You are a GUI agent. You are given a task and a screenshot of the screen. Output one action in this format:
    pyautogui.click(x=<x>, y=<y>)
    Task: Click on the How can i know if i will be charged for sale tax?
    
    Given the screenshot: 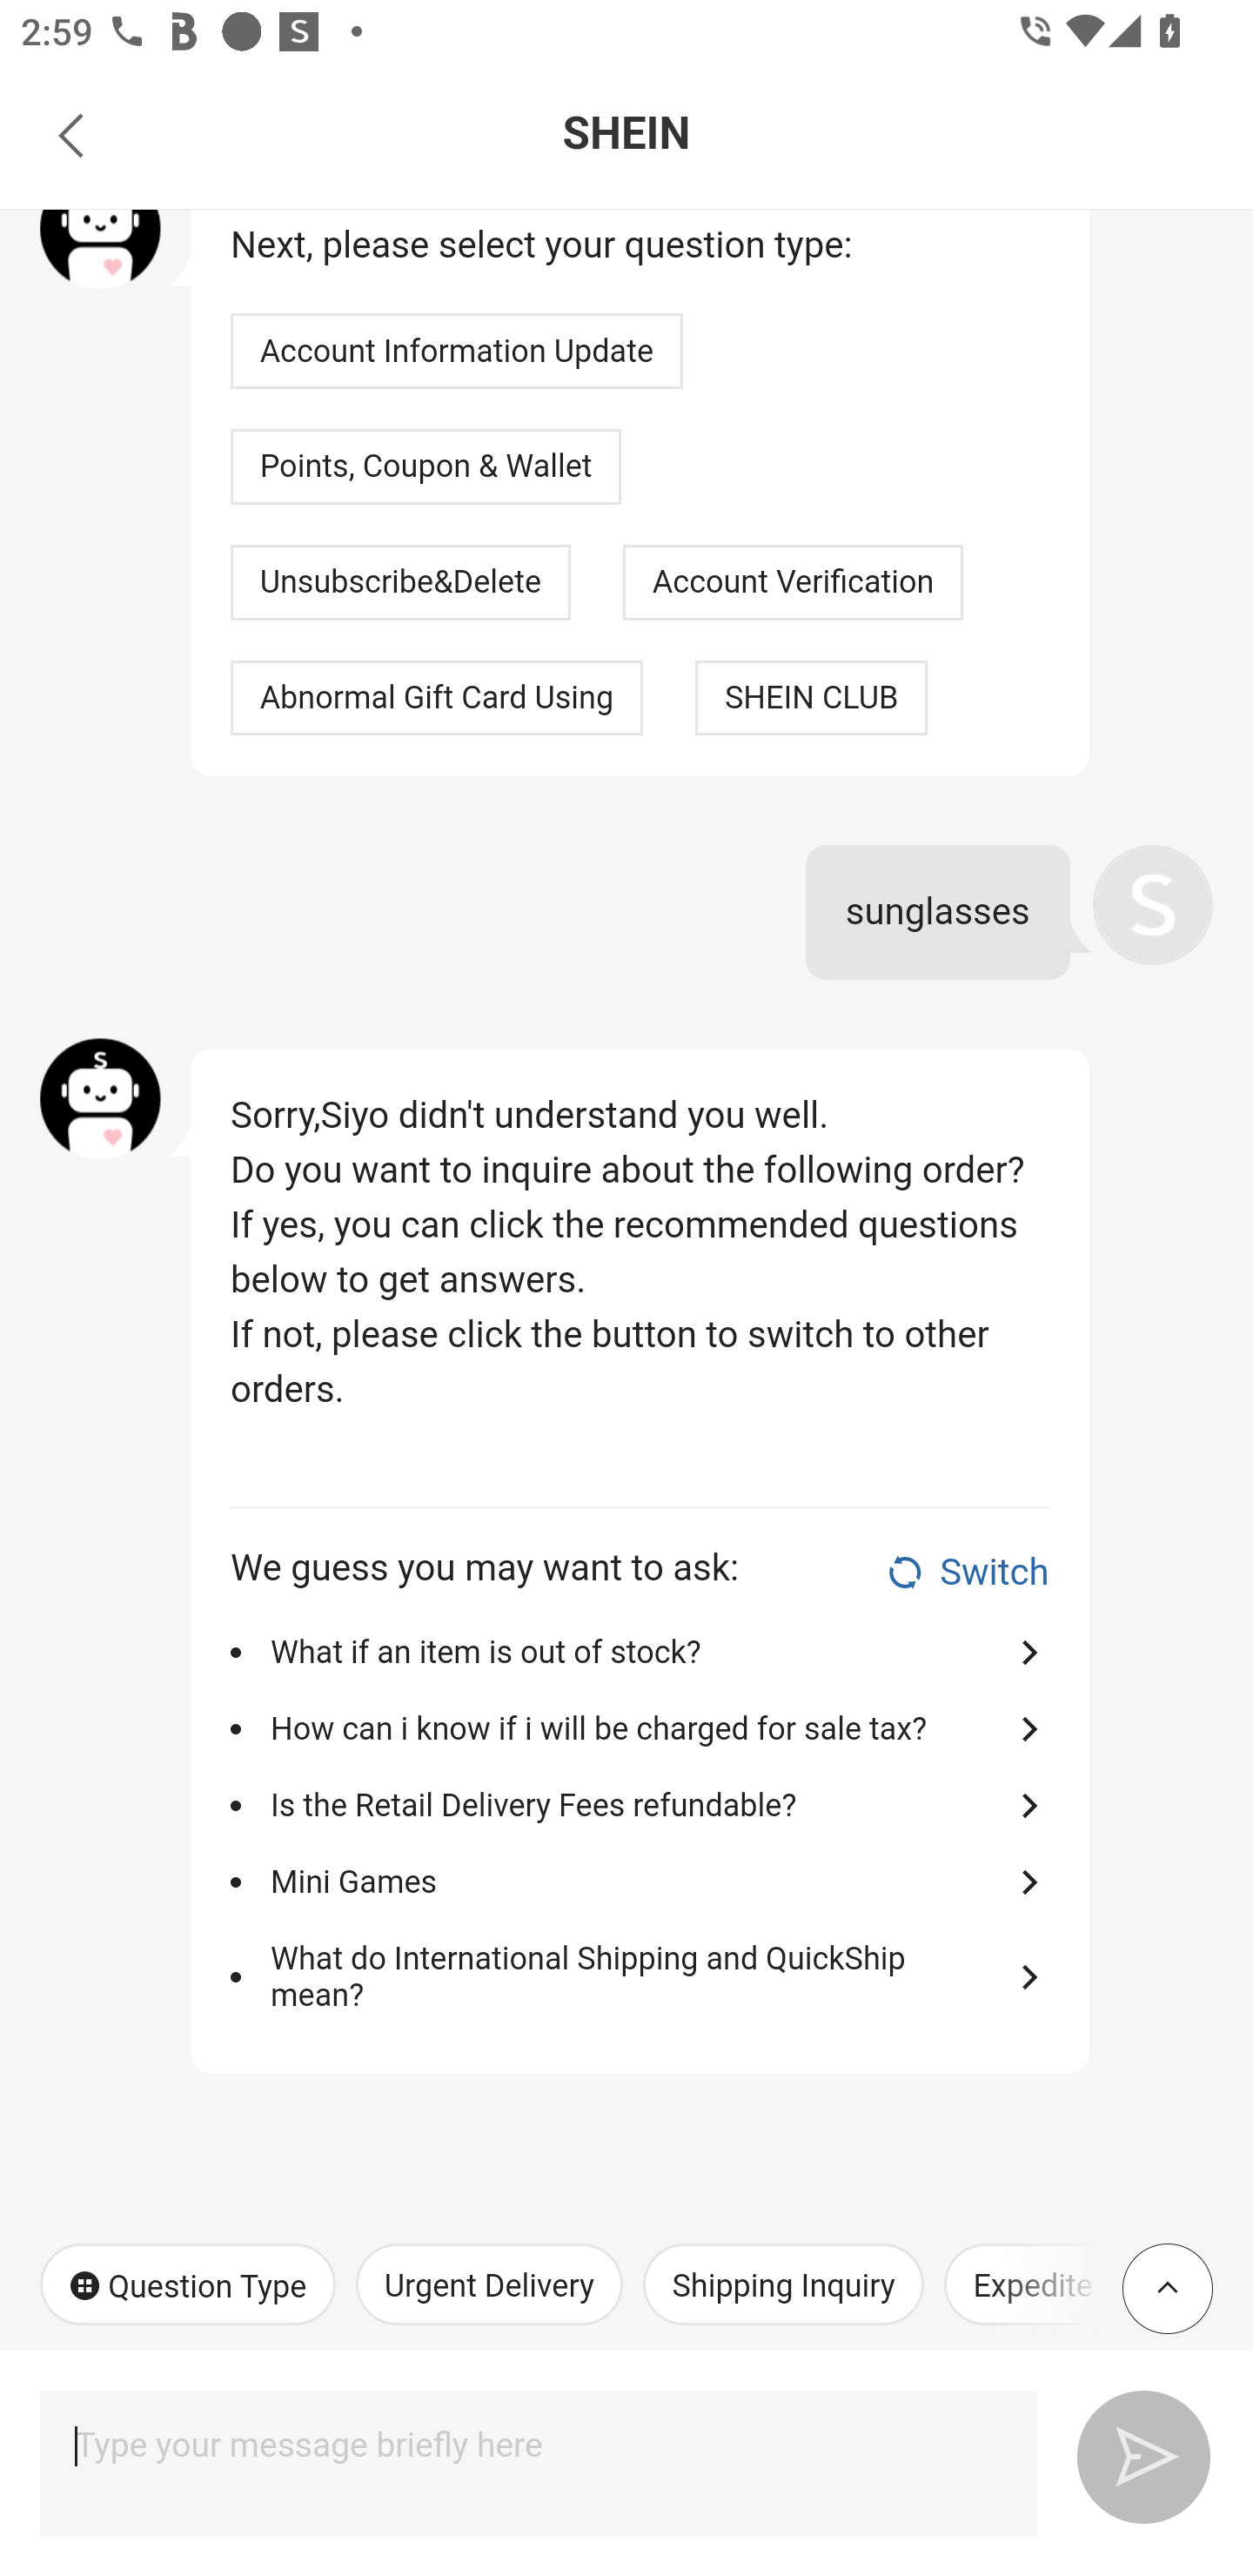 What is the action you would take?
    pyautogui.click(x=632, y=1729)
    